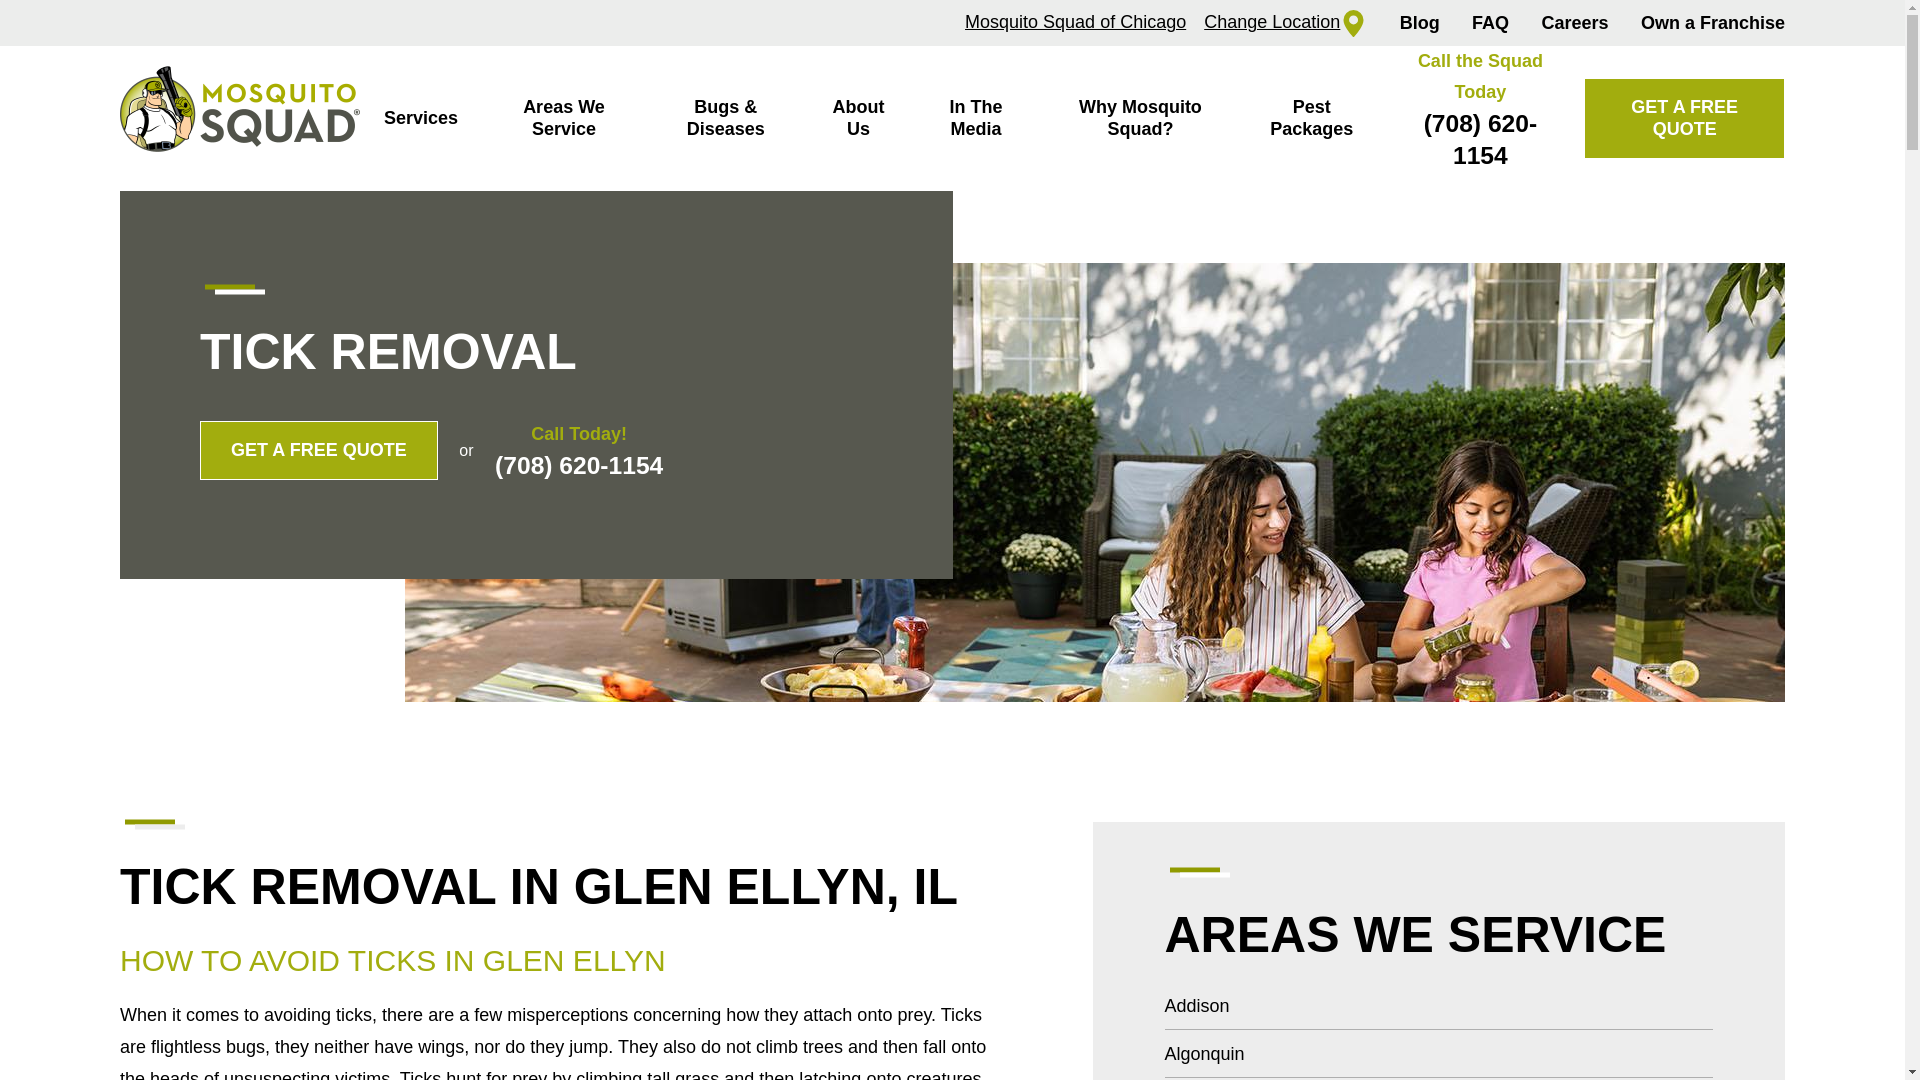 The image size is (1920, 1080). What do you see at coordinates (1574, 23) in the screenshot?
I see `Careers` at bounding box center [1574, 23].